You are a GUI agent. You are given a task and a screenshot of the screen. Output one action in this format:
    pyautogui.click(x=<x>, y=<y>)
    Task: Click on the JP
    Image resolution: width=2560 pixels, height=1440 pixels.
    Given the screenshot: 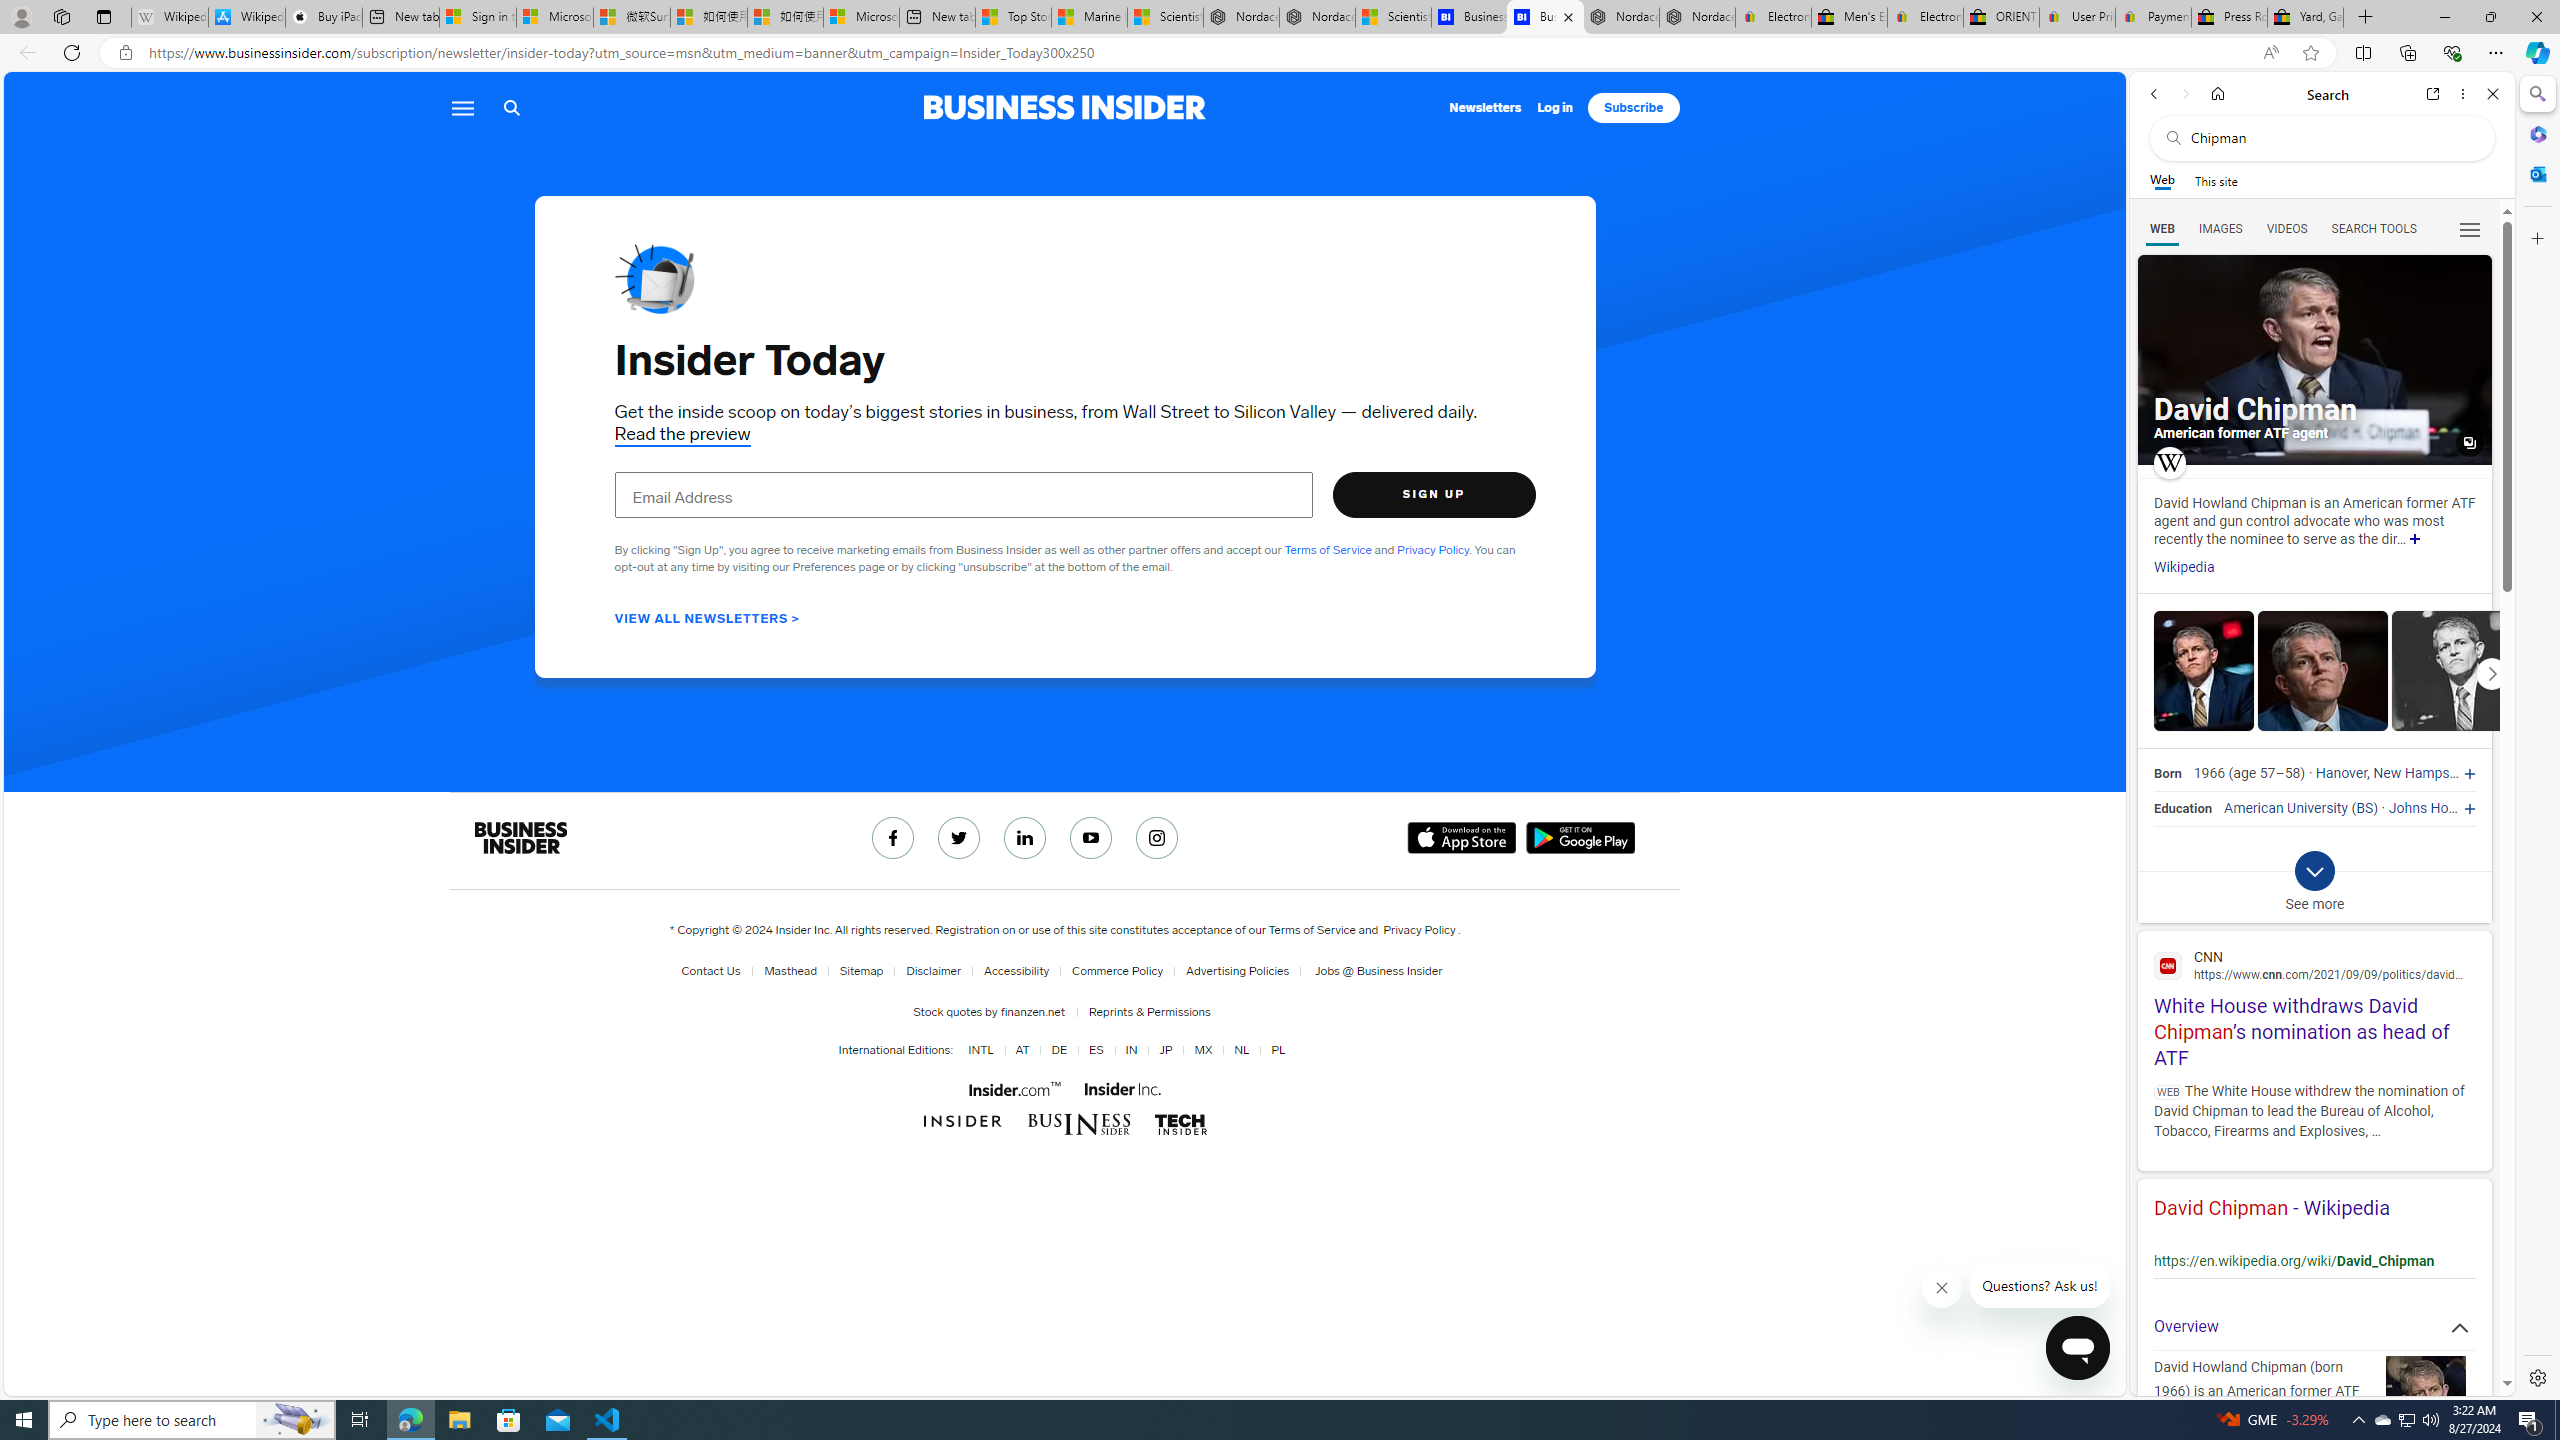 What is the action you would take?
    pyautogui.click(x=1166, y=1050)
    